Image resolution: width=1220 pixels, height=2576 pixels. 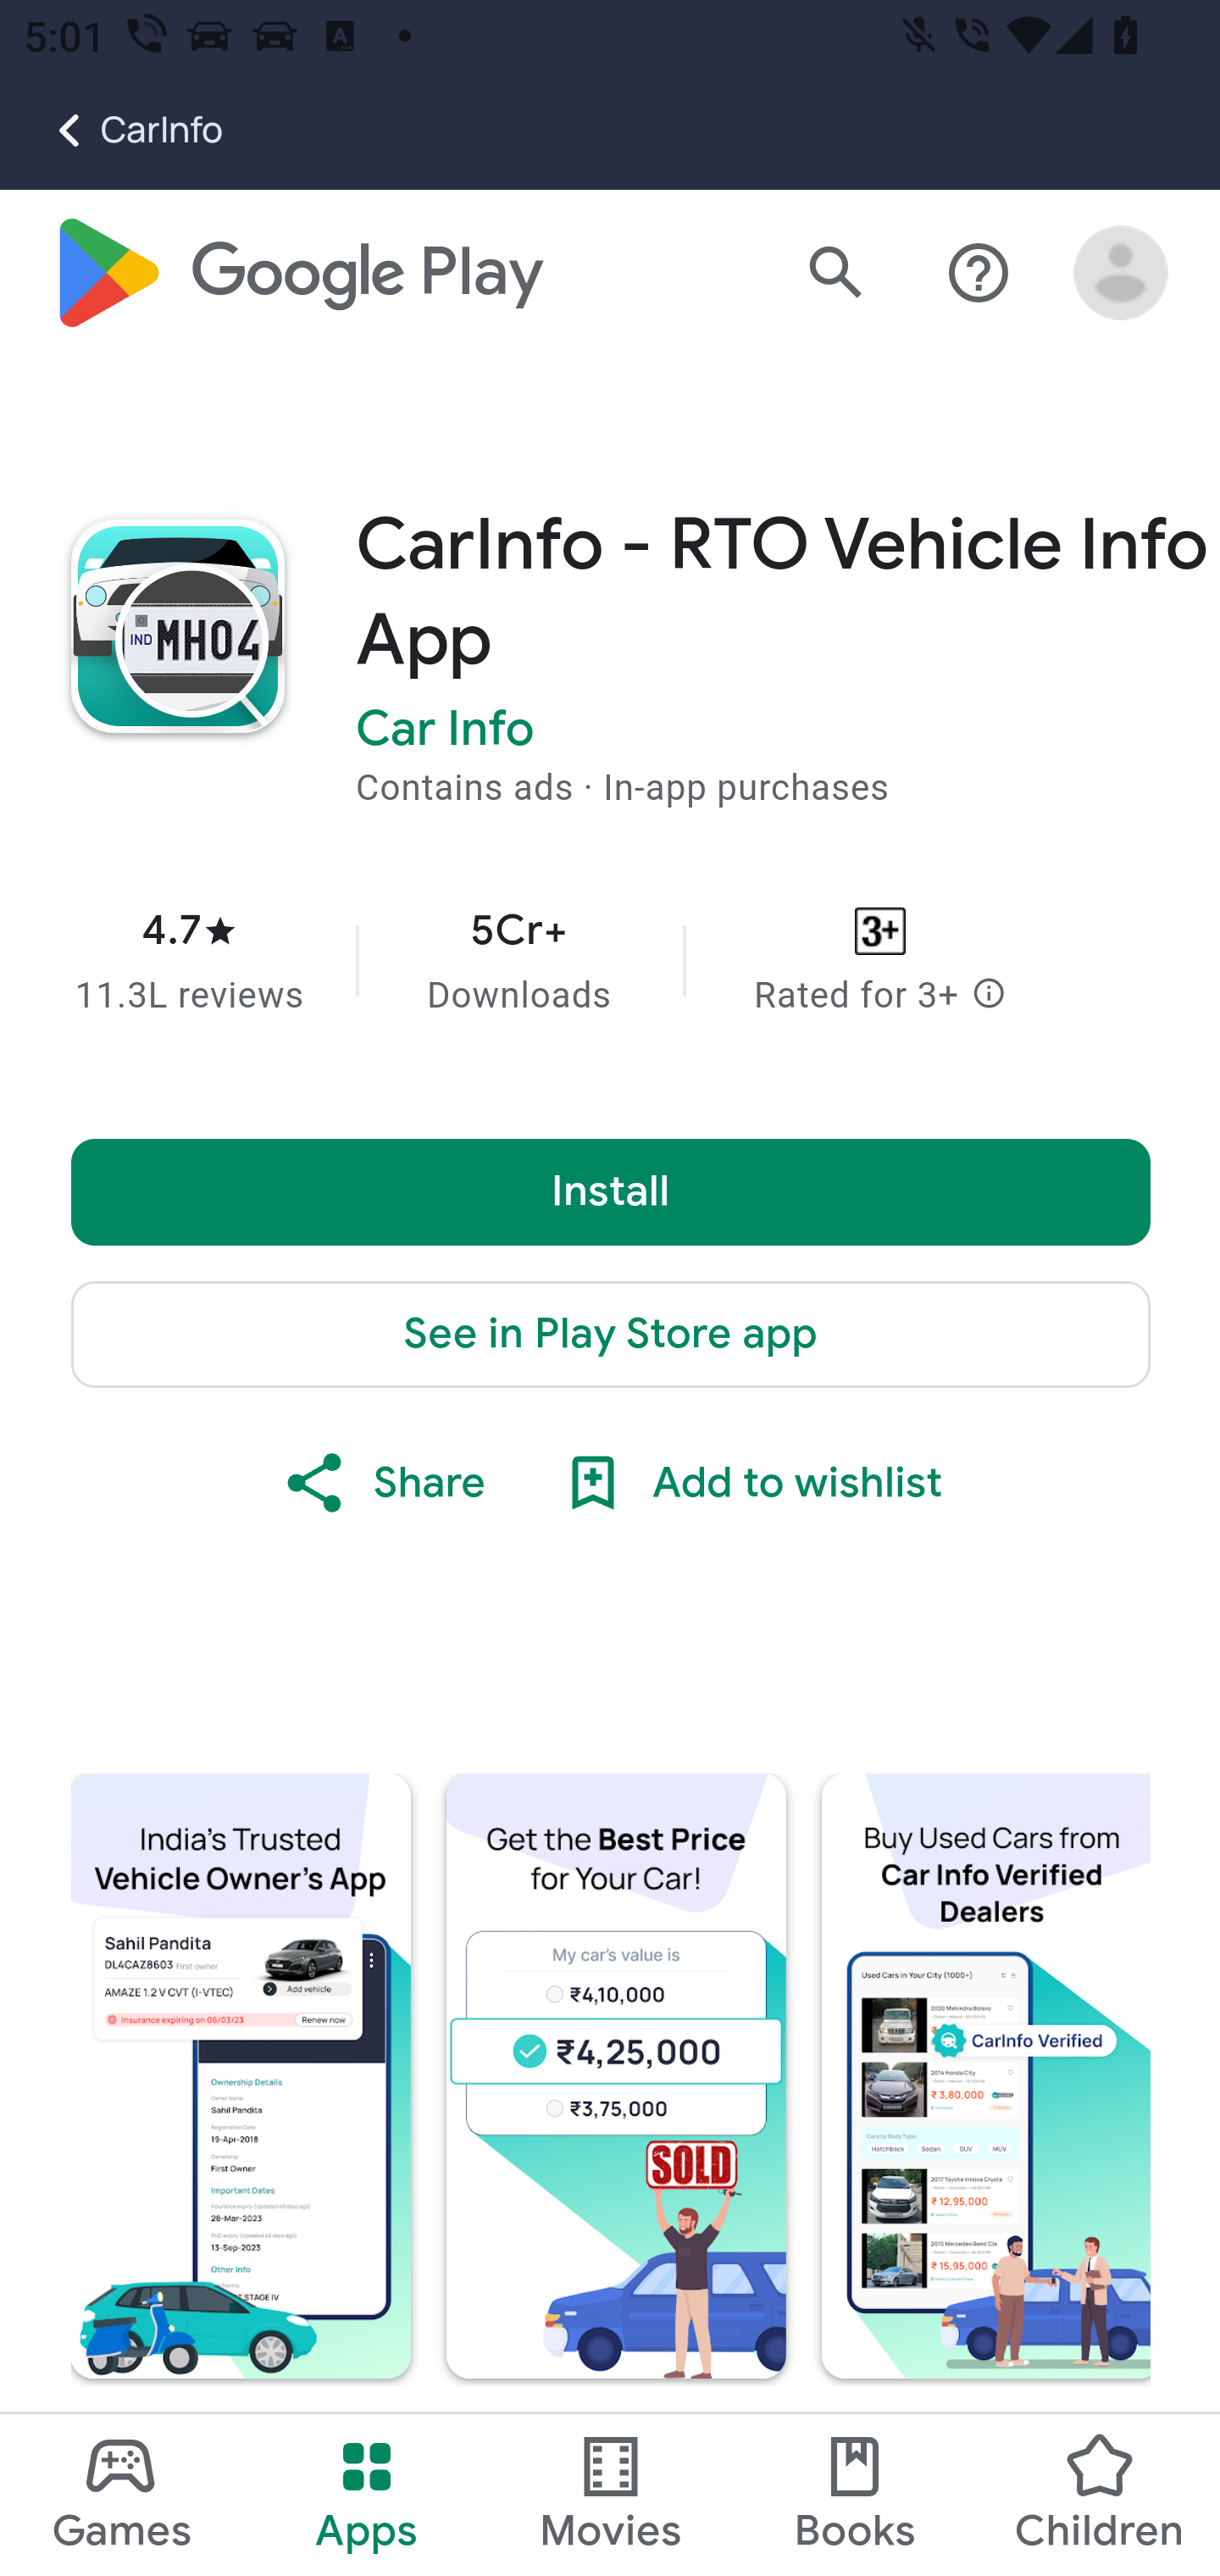 What do you see at coordinates (979, 275) in the screenshot?
I see `Help centre` at bounding box center [979, 275].